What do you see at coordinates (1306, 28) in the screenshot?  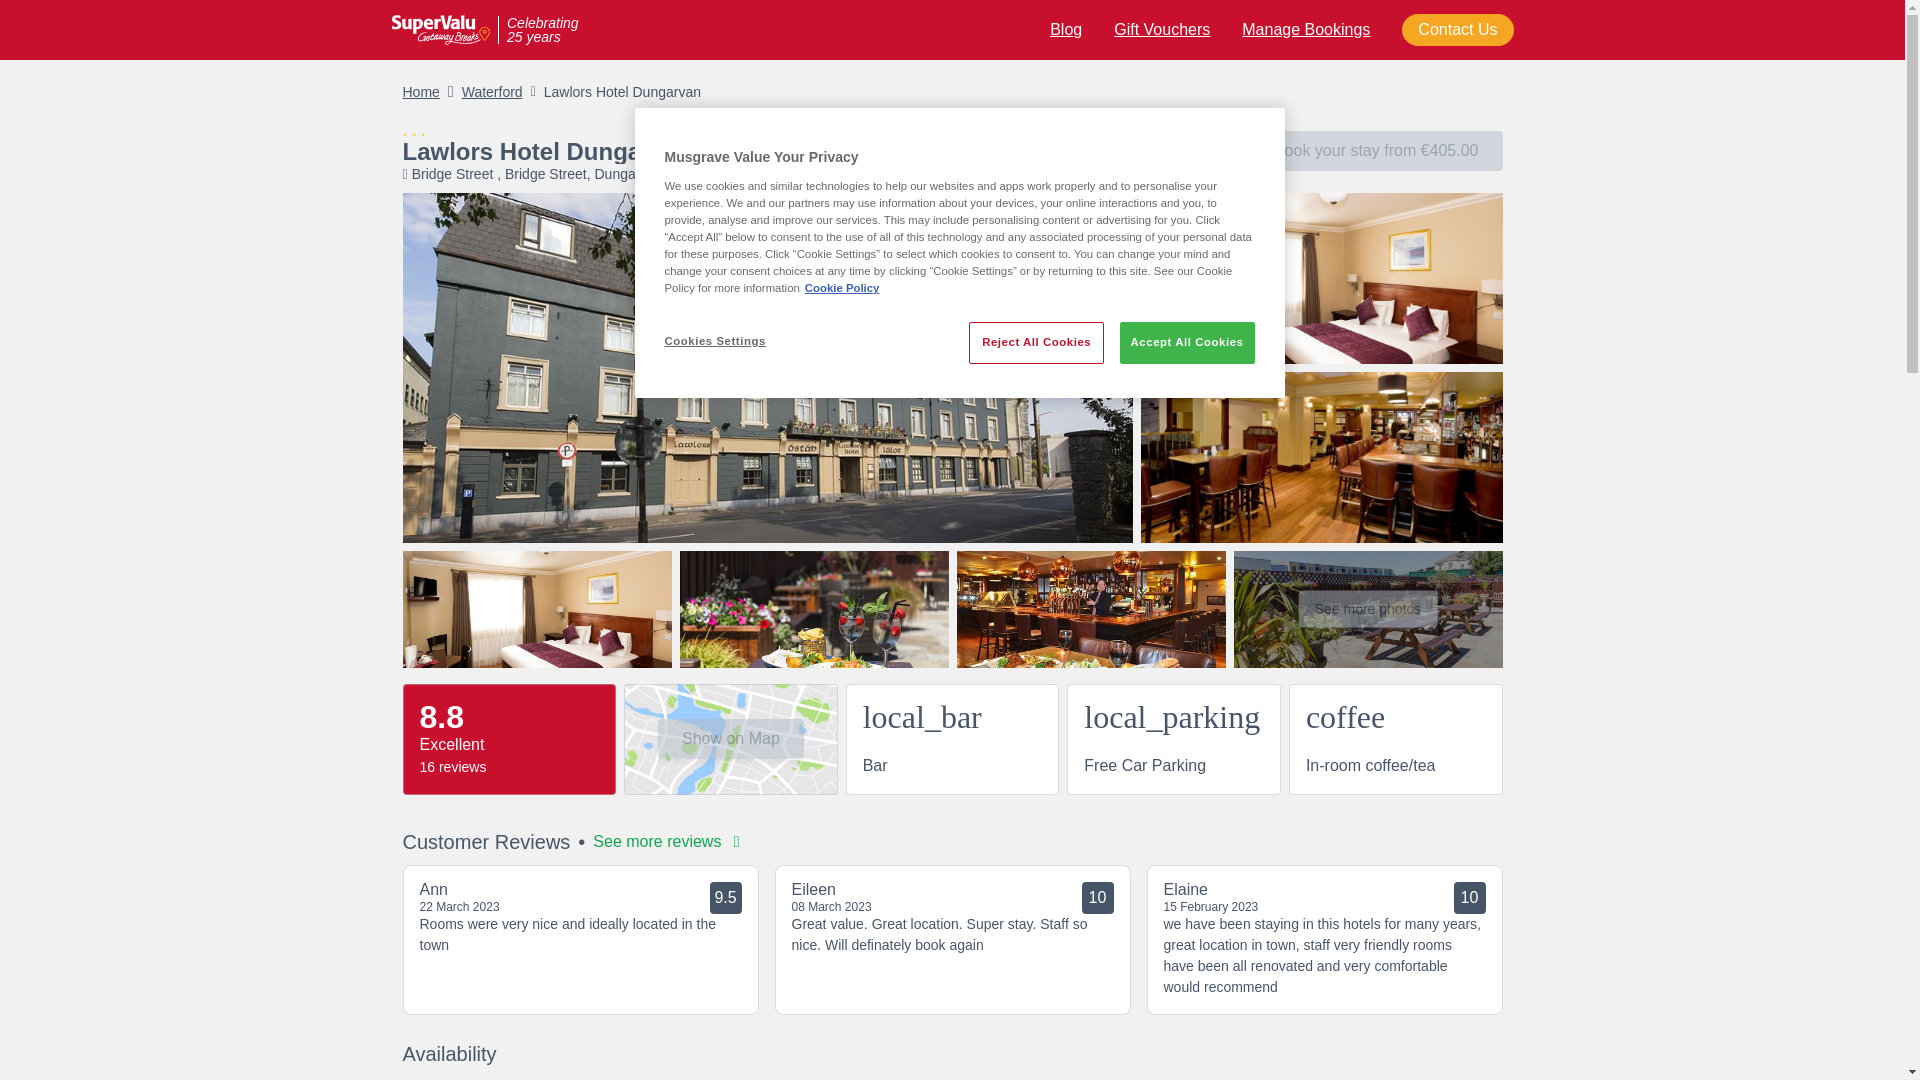 I see `Manage Bookings` at bounding box center [1306, 28].